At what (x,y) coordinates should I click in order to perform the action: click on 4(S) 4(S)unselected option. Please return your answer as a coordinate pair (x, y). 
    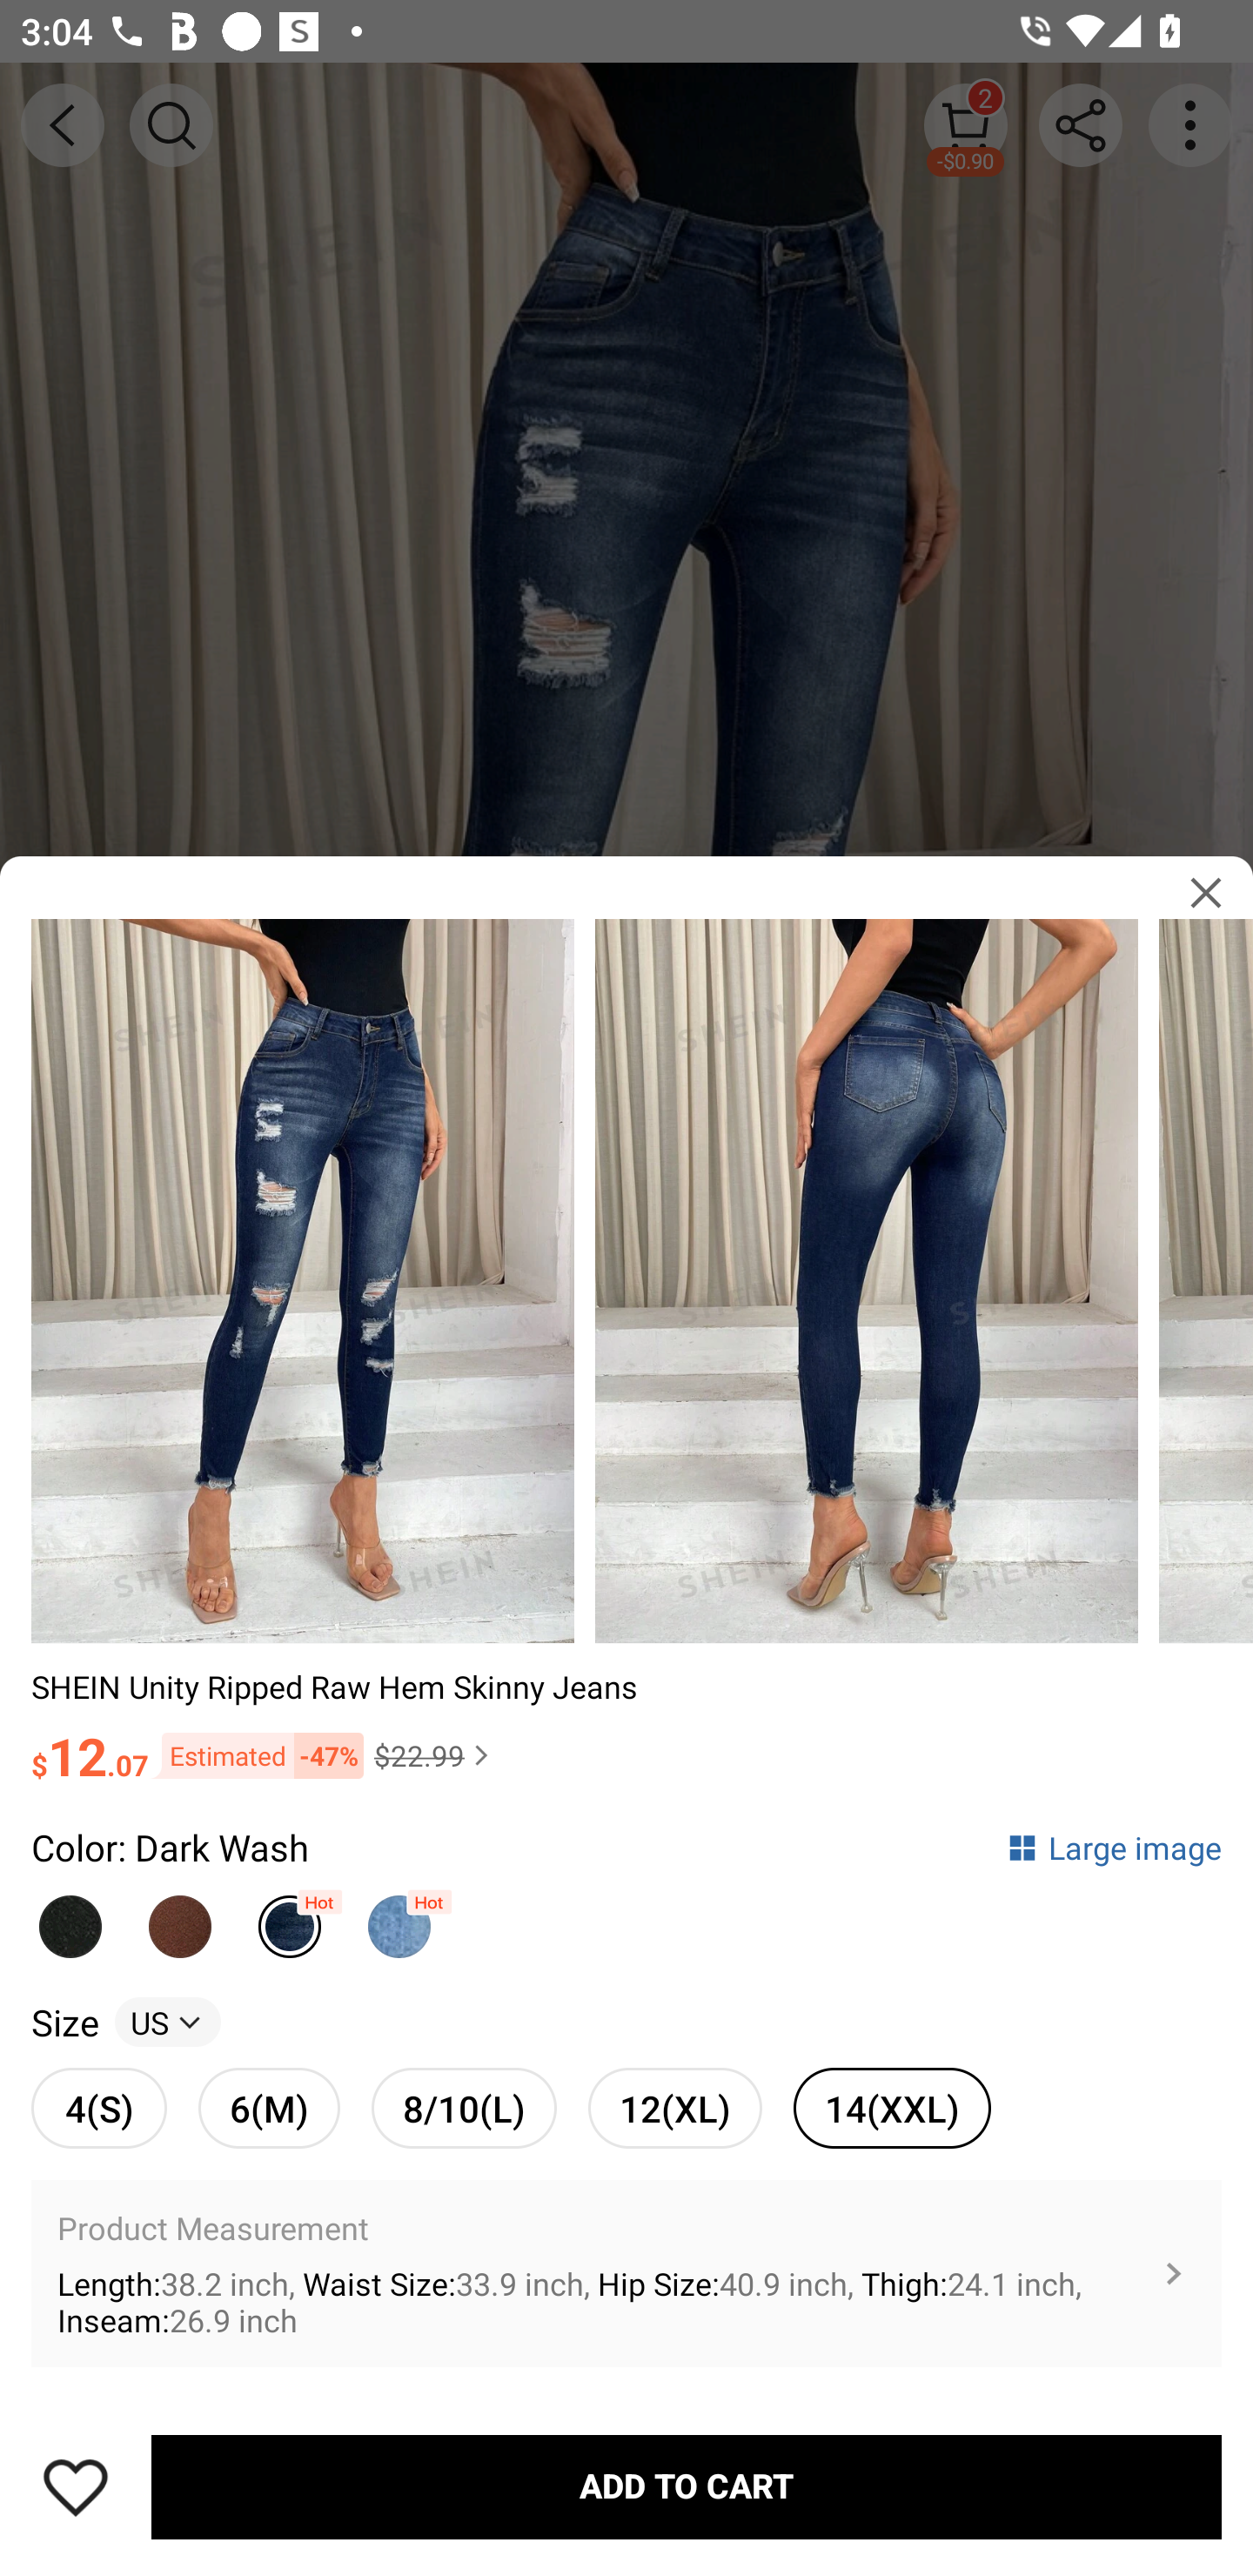
    Looking at the image, I should click on (99, 2108).